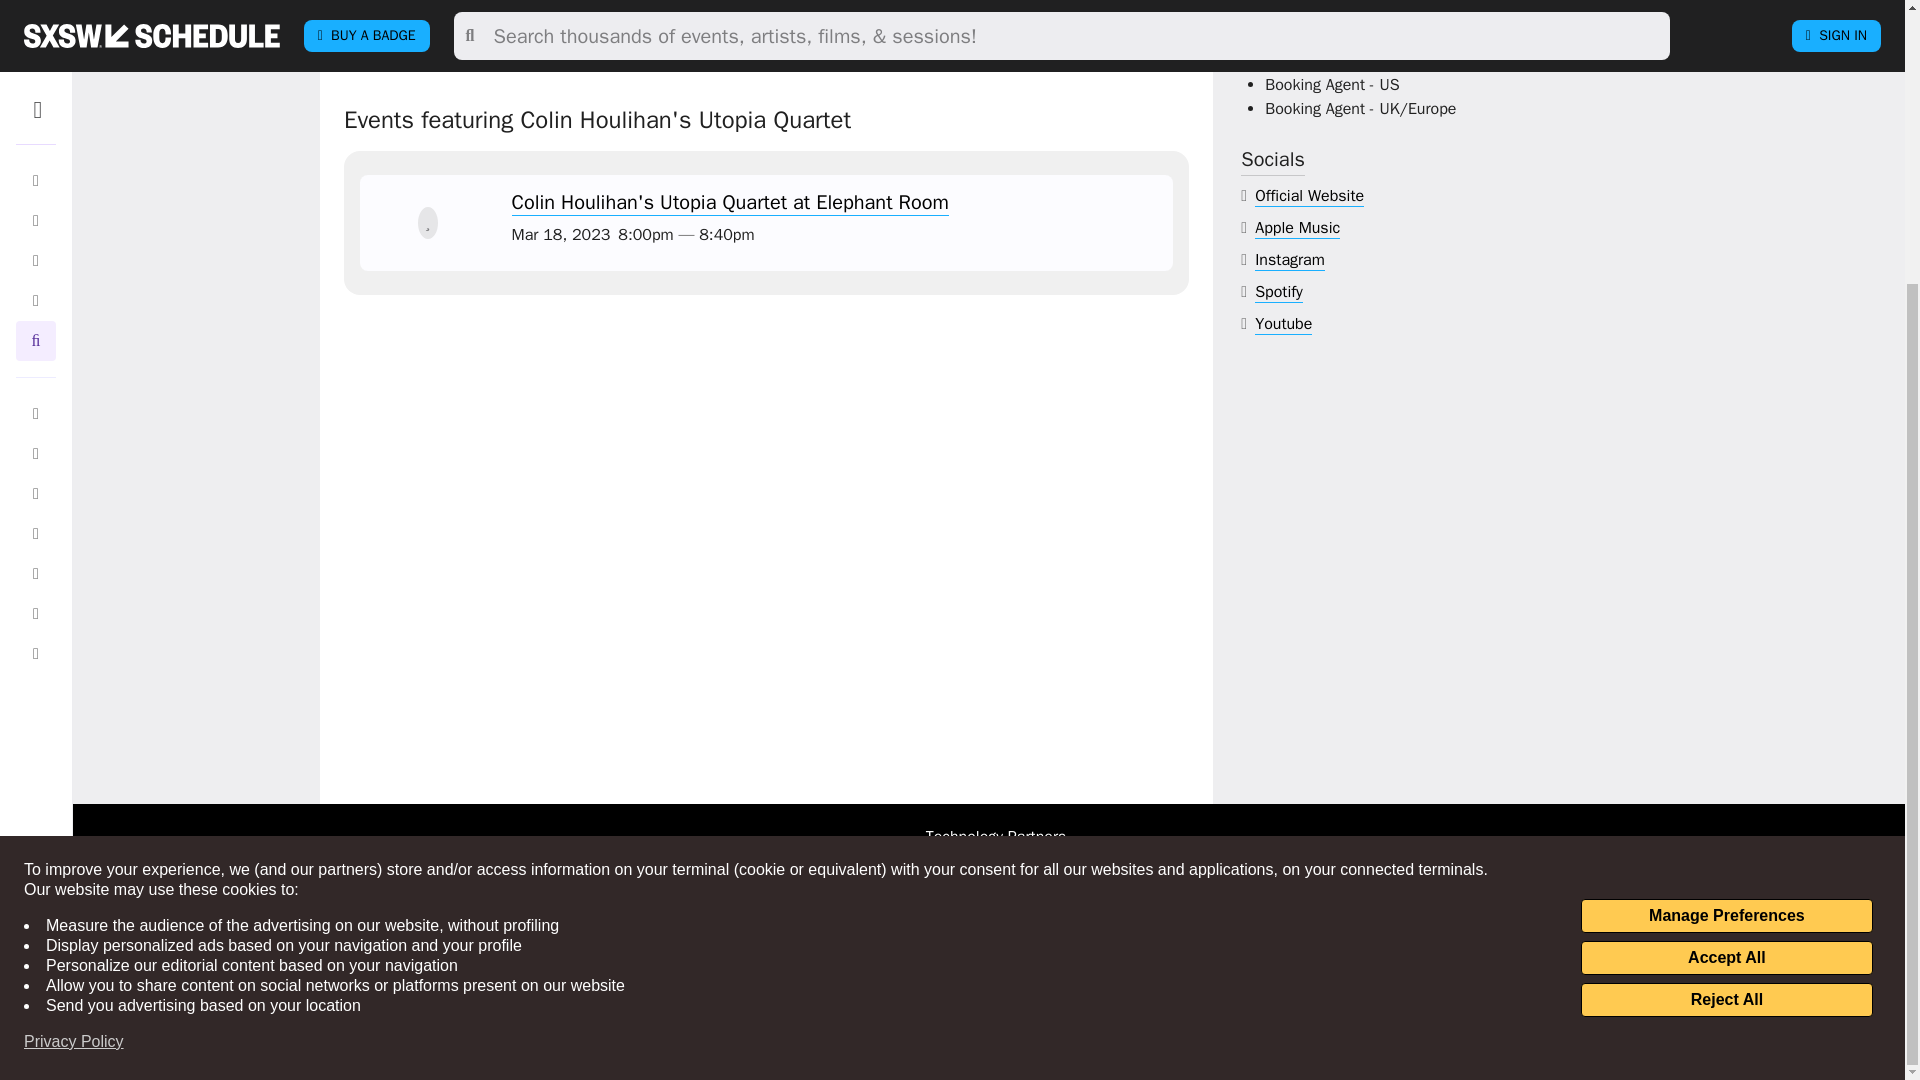  What do you see at coordinates (1726, 628) in the screenshot?
I see `Reject All` at bounding box center [1726, 628].